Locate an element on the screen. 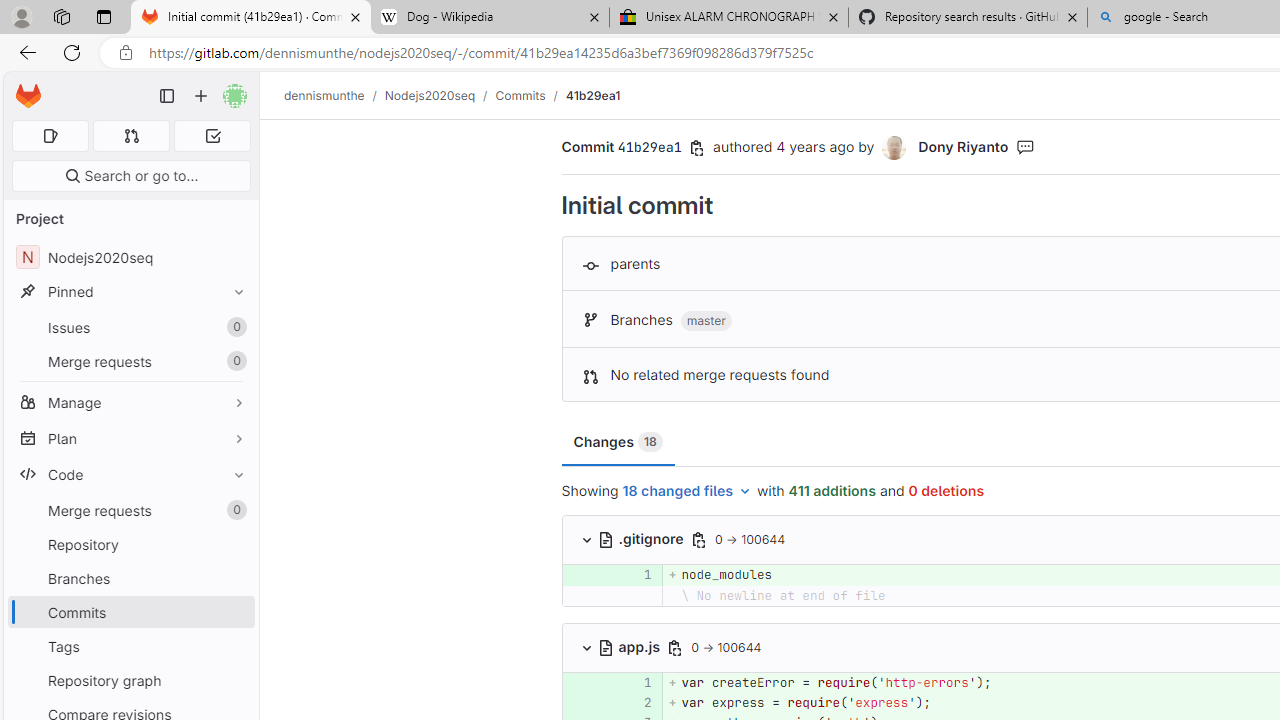 The image size is (1280, 720). Copy file path is located at coordinates (676, 648).